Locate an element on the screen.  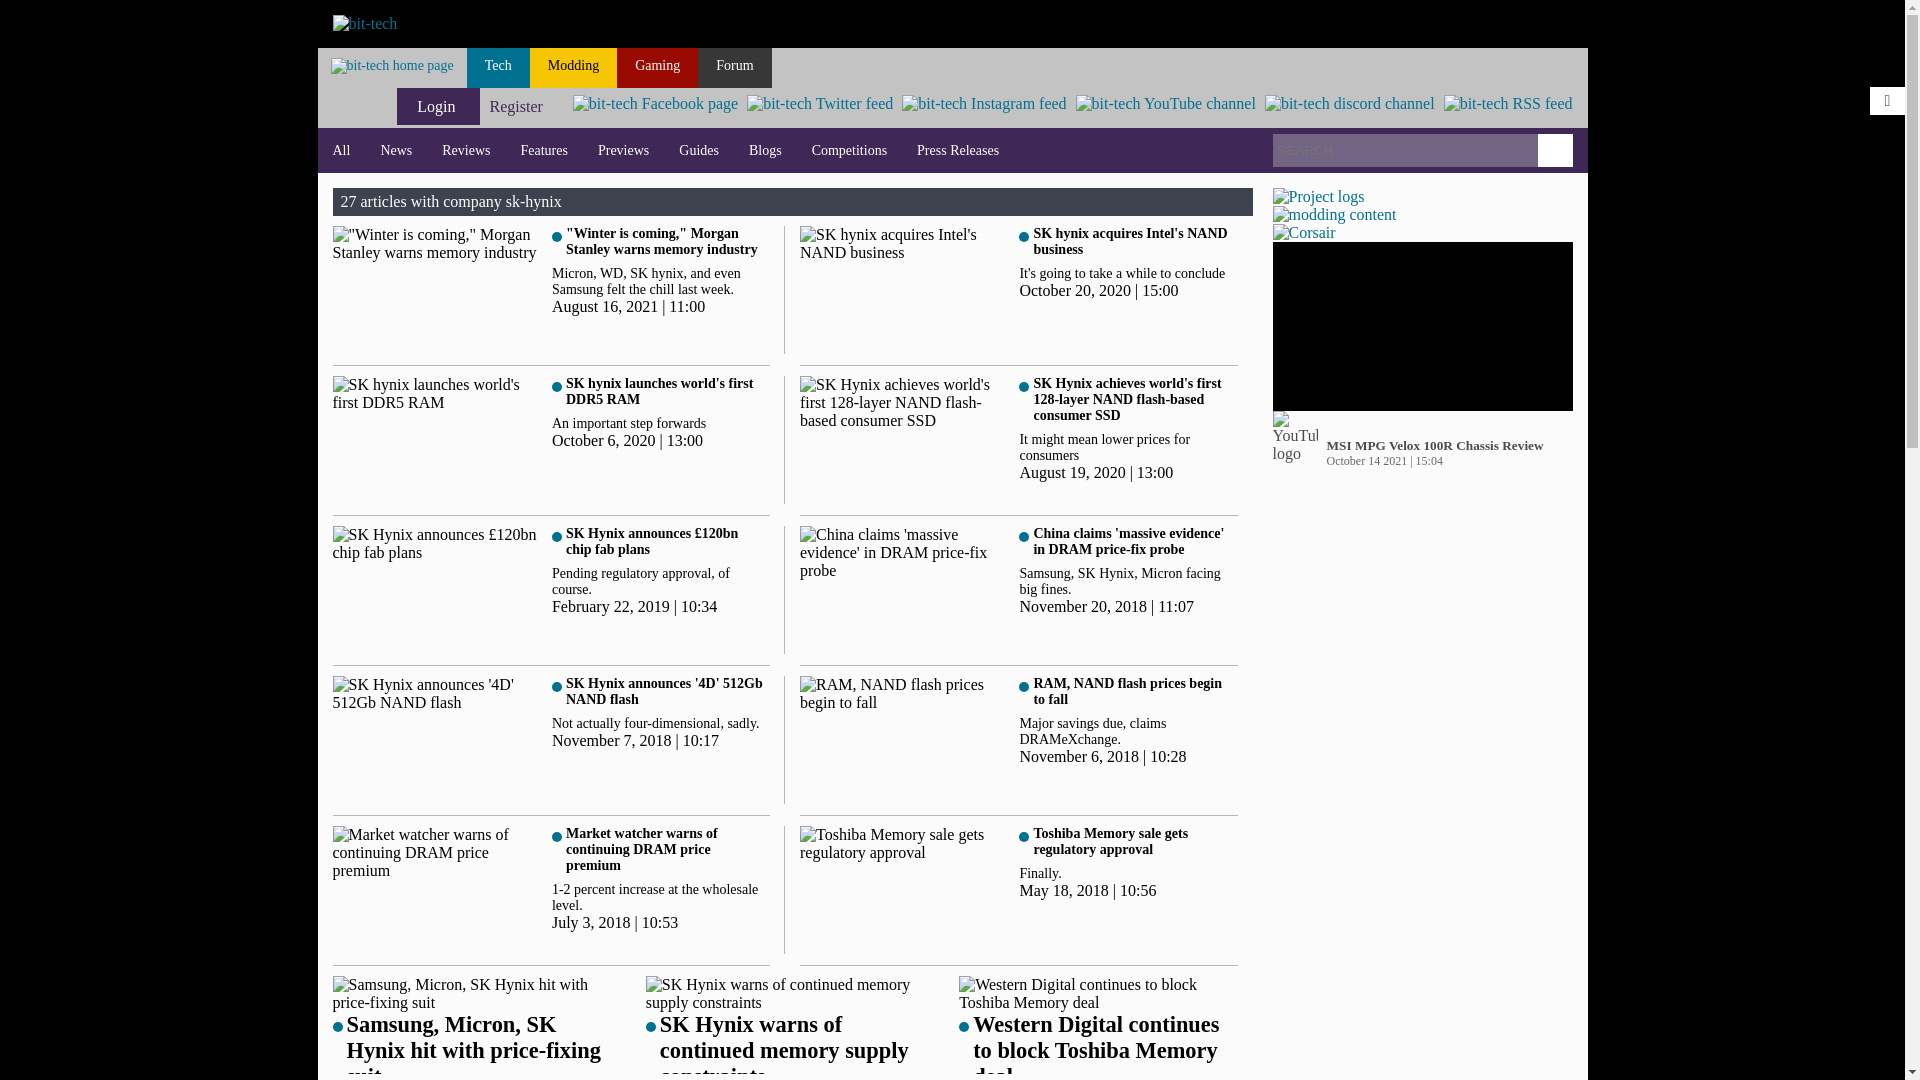
Login is located at coordinates (438, 106).